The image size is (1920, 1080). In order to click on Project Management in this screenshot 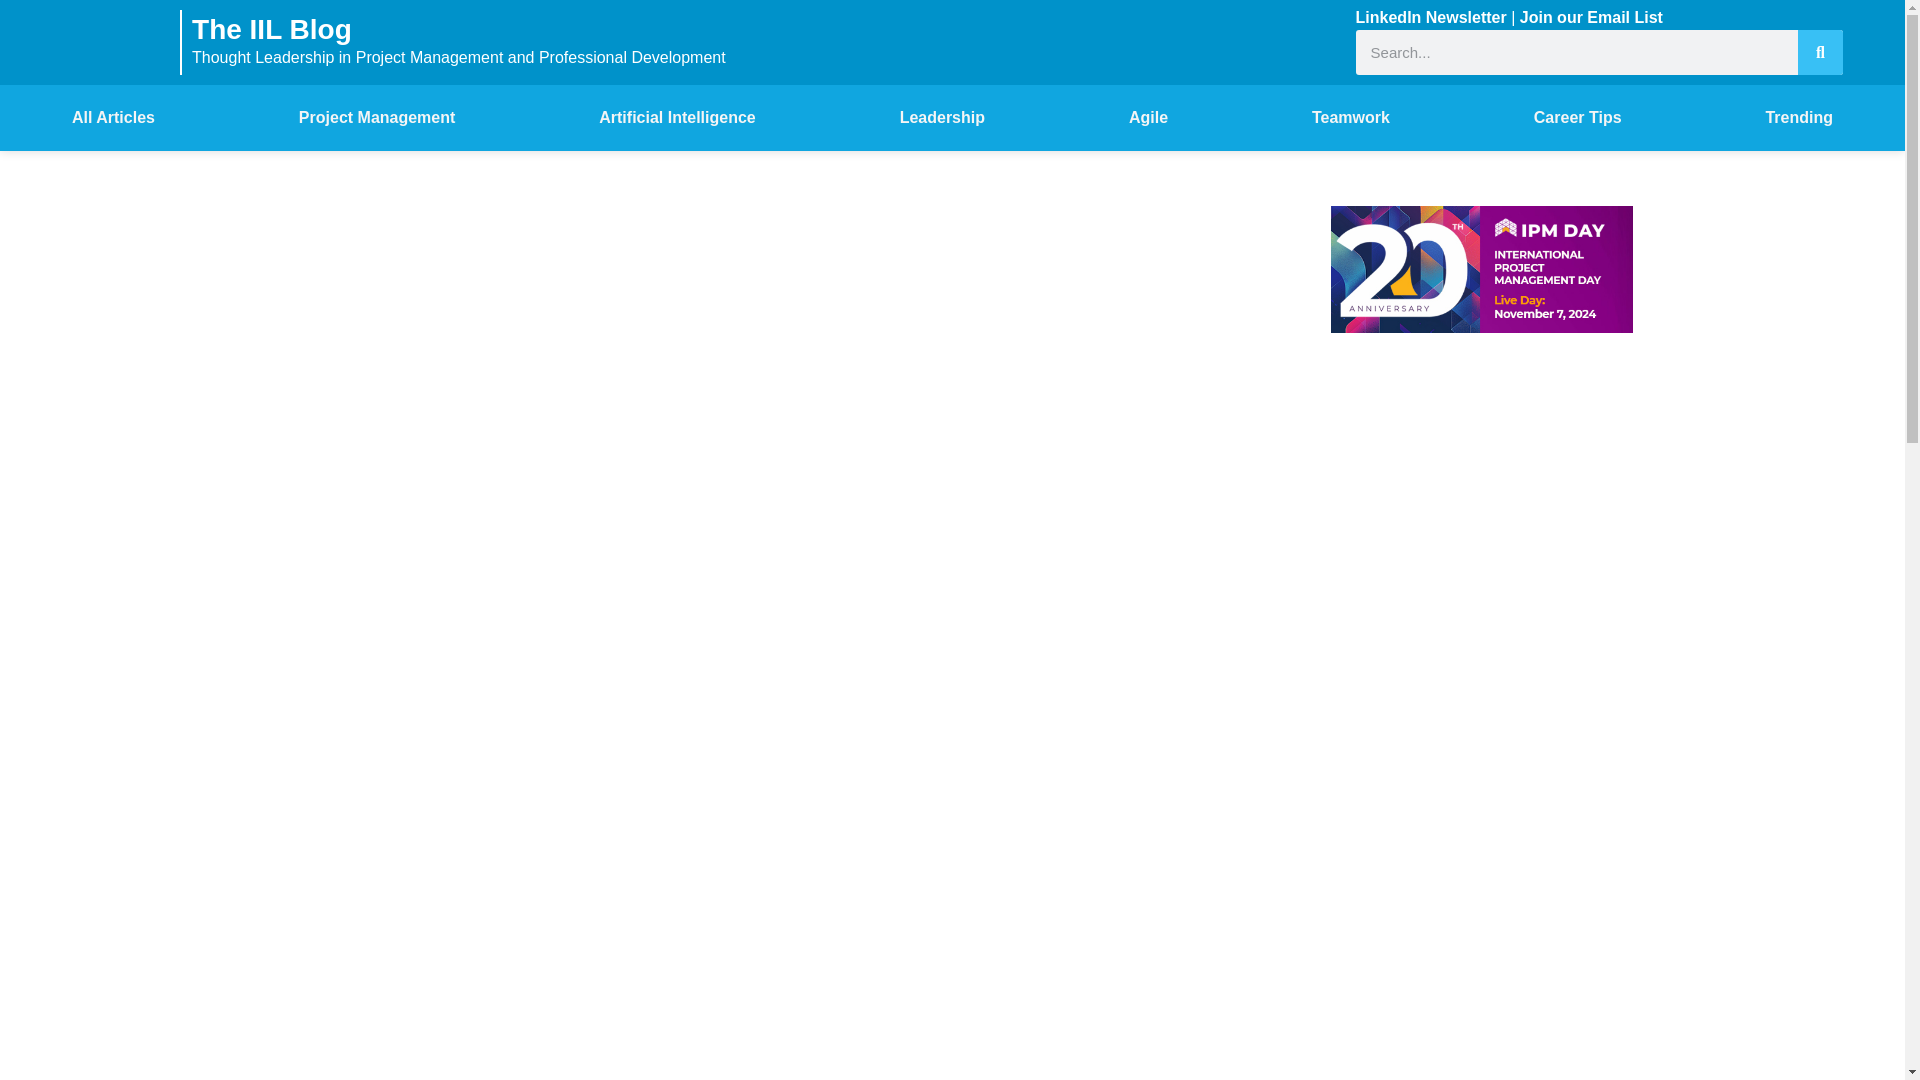, I will do `click(376, 118)`.